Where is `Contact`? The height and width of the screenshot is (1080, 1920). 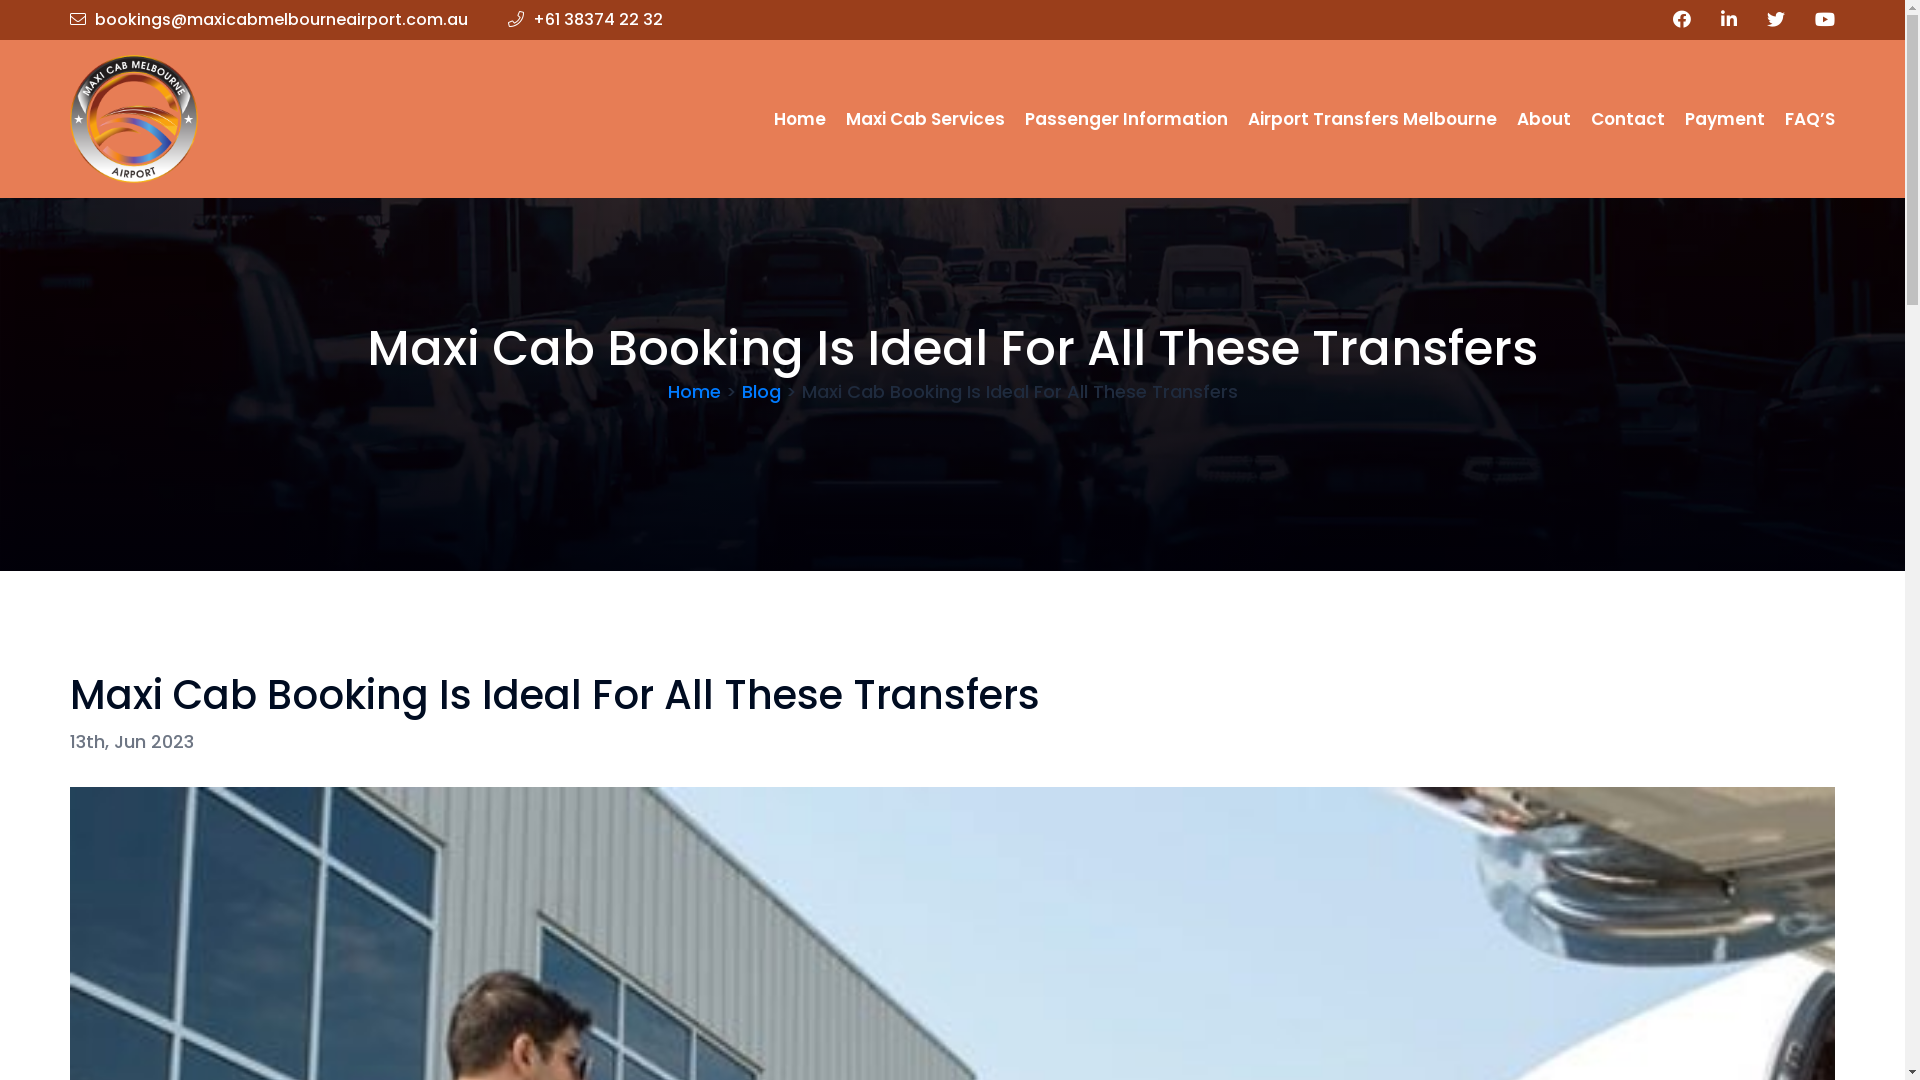 Contact is located at coordinates (1628, 120).